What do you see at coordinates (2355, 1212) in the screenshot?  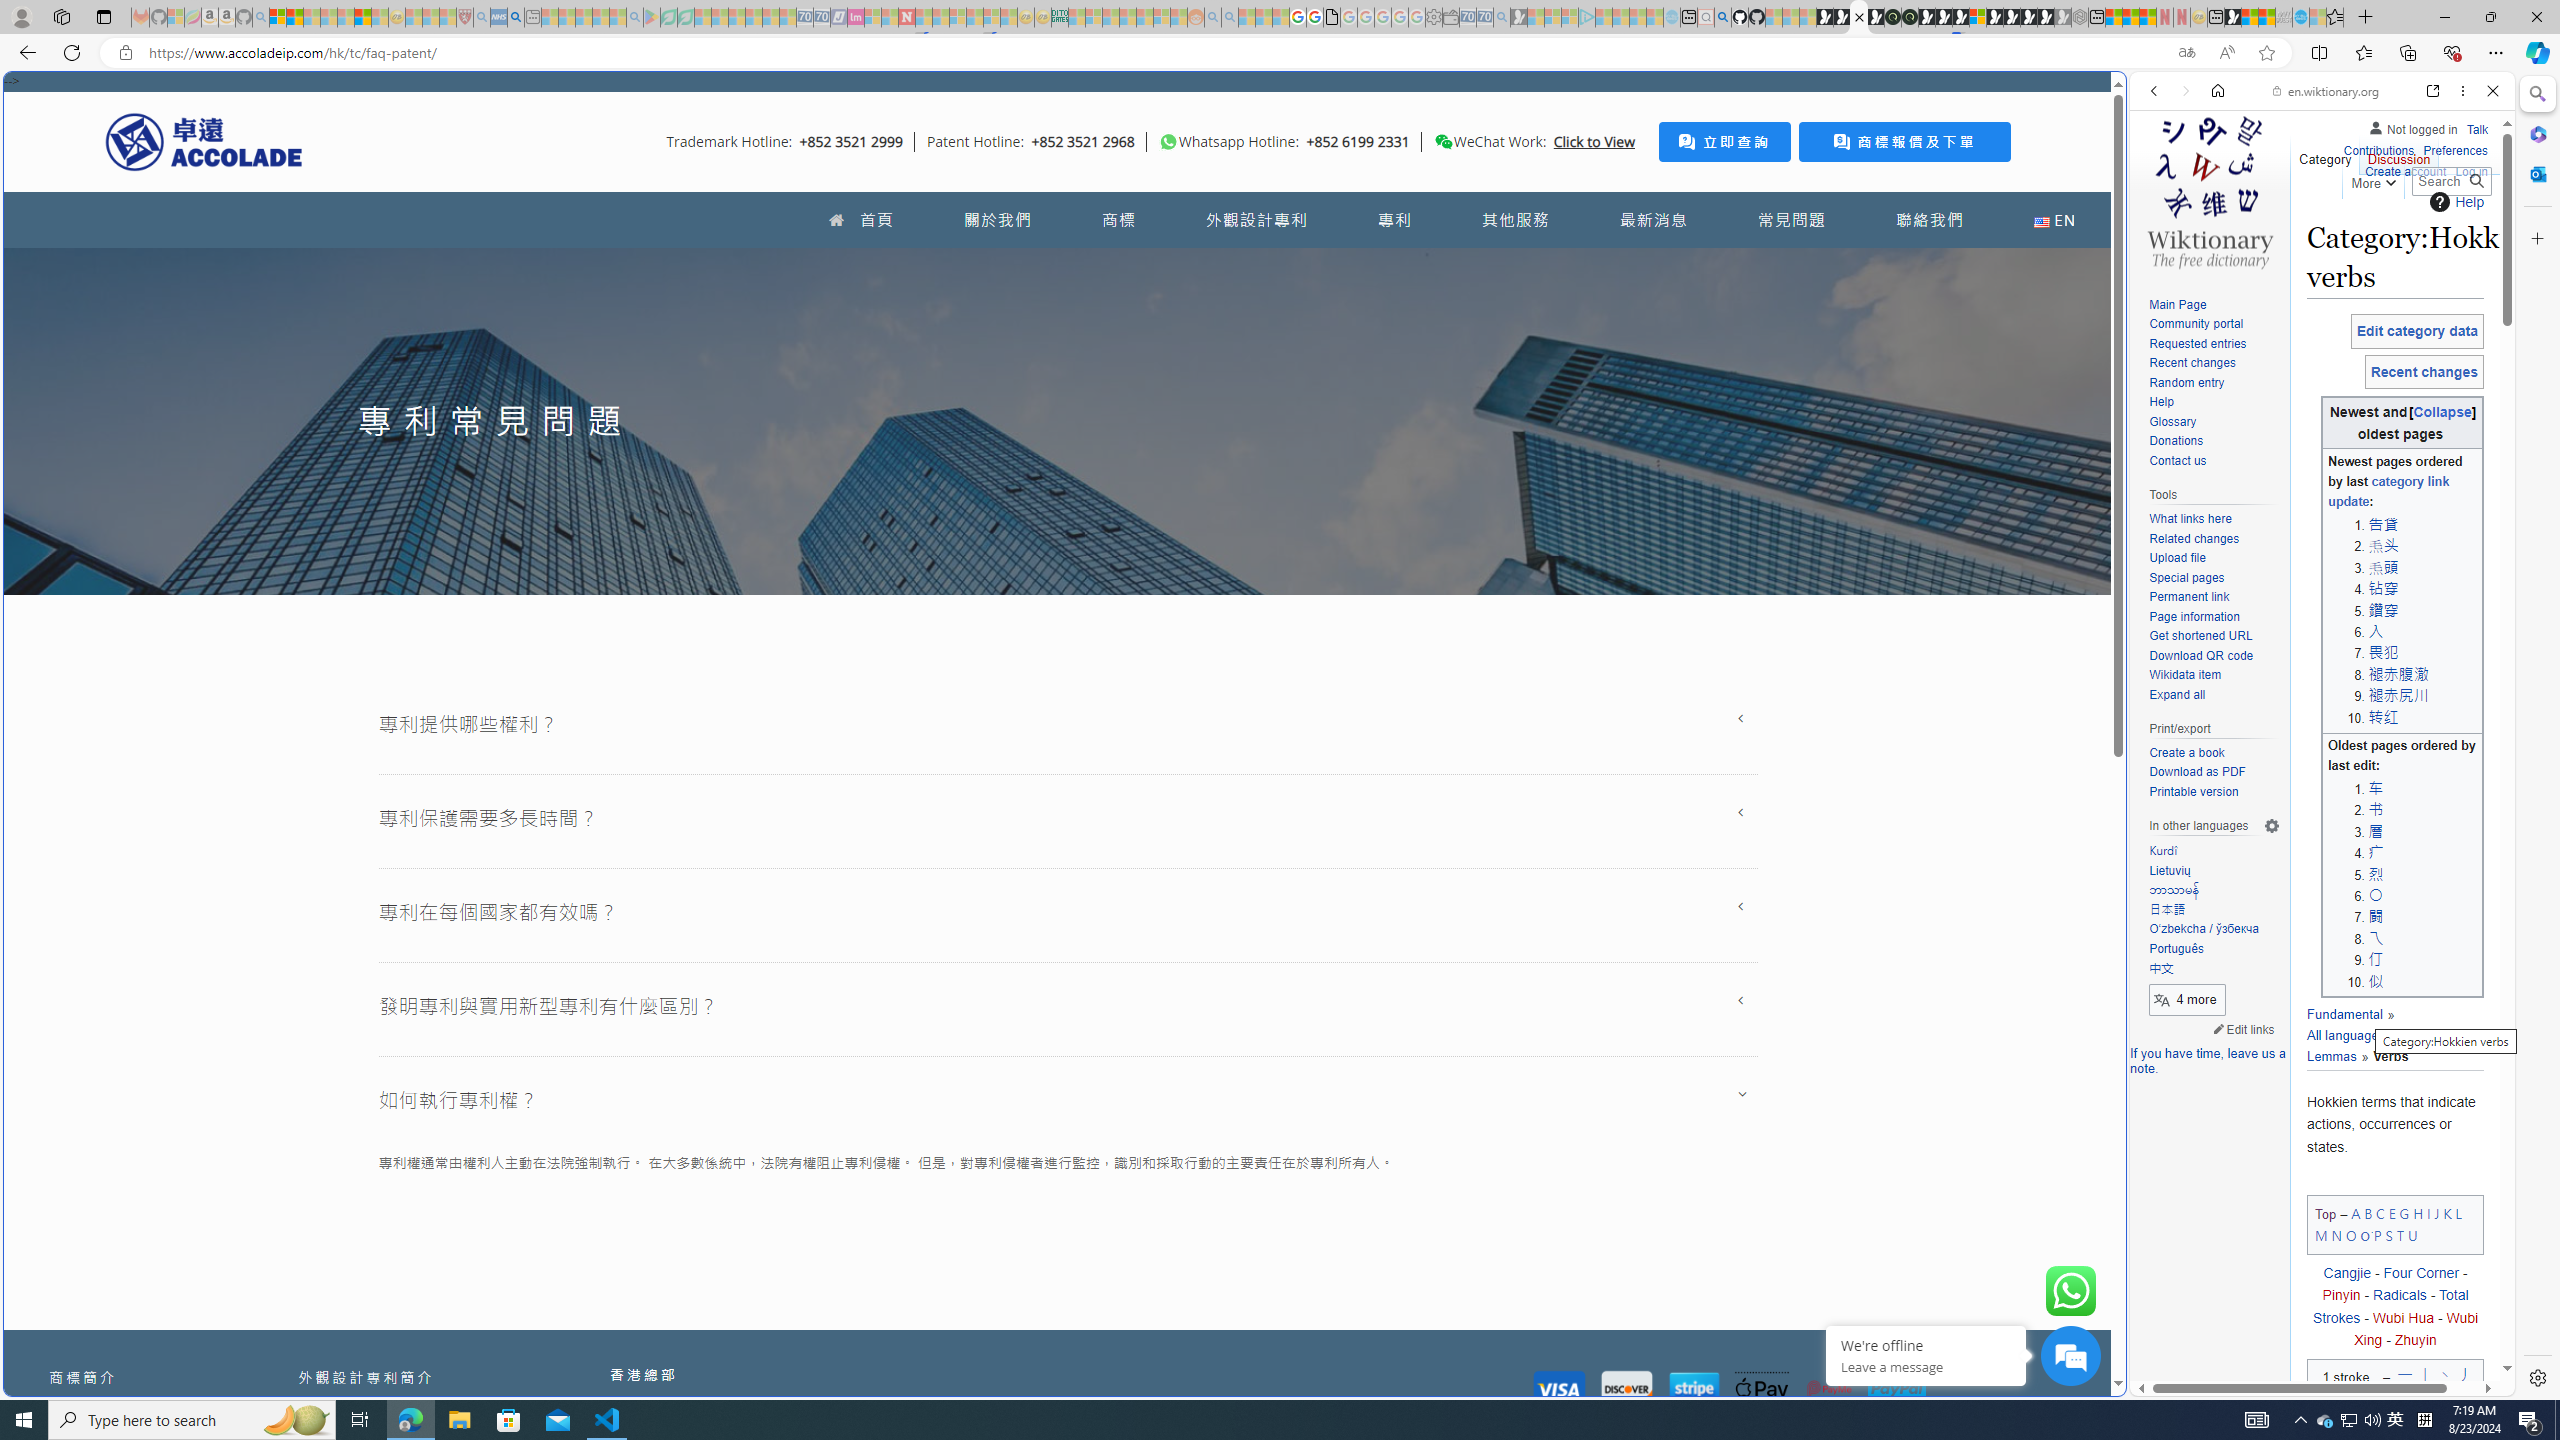 I see `A` at bounding box center [2355, 1212].